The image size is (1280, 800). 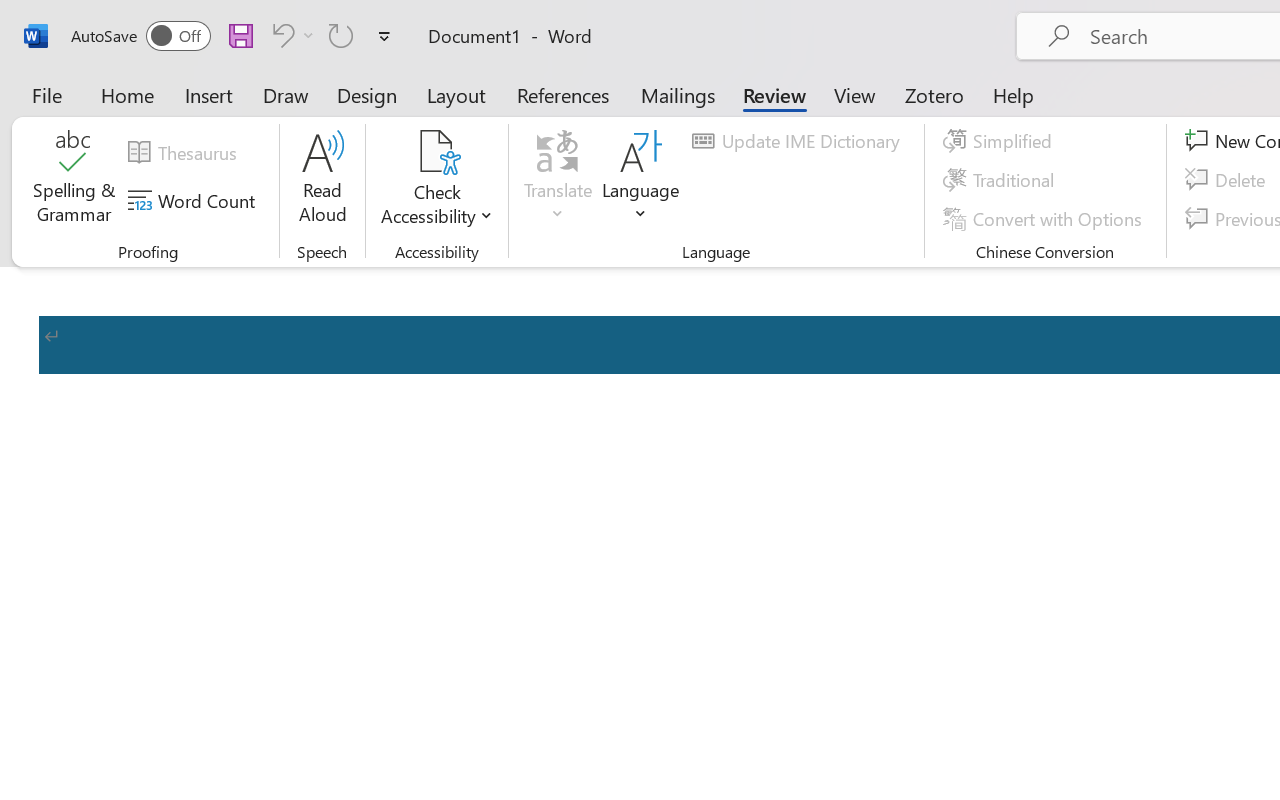 What do you see at coordinates (436, 180) in the screenshot?
I see `Check Accessibility` at bounding box center [436, 180].